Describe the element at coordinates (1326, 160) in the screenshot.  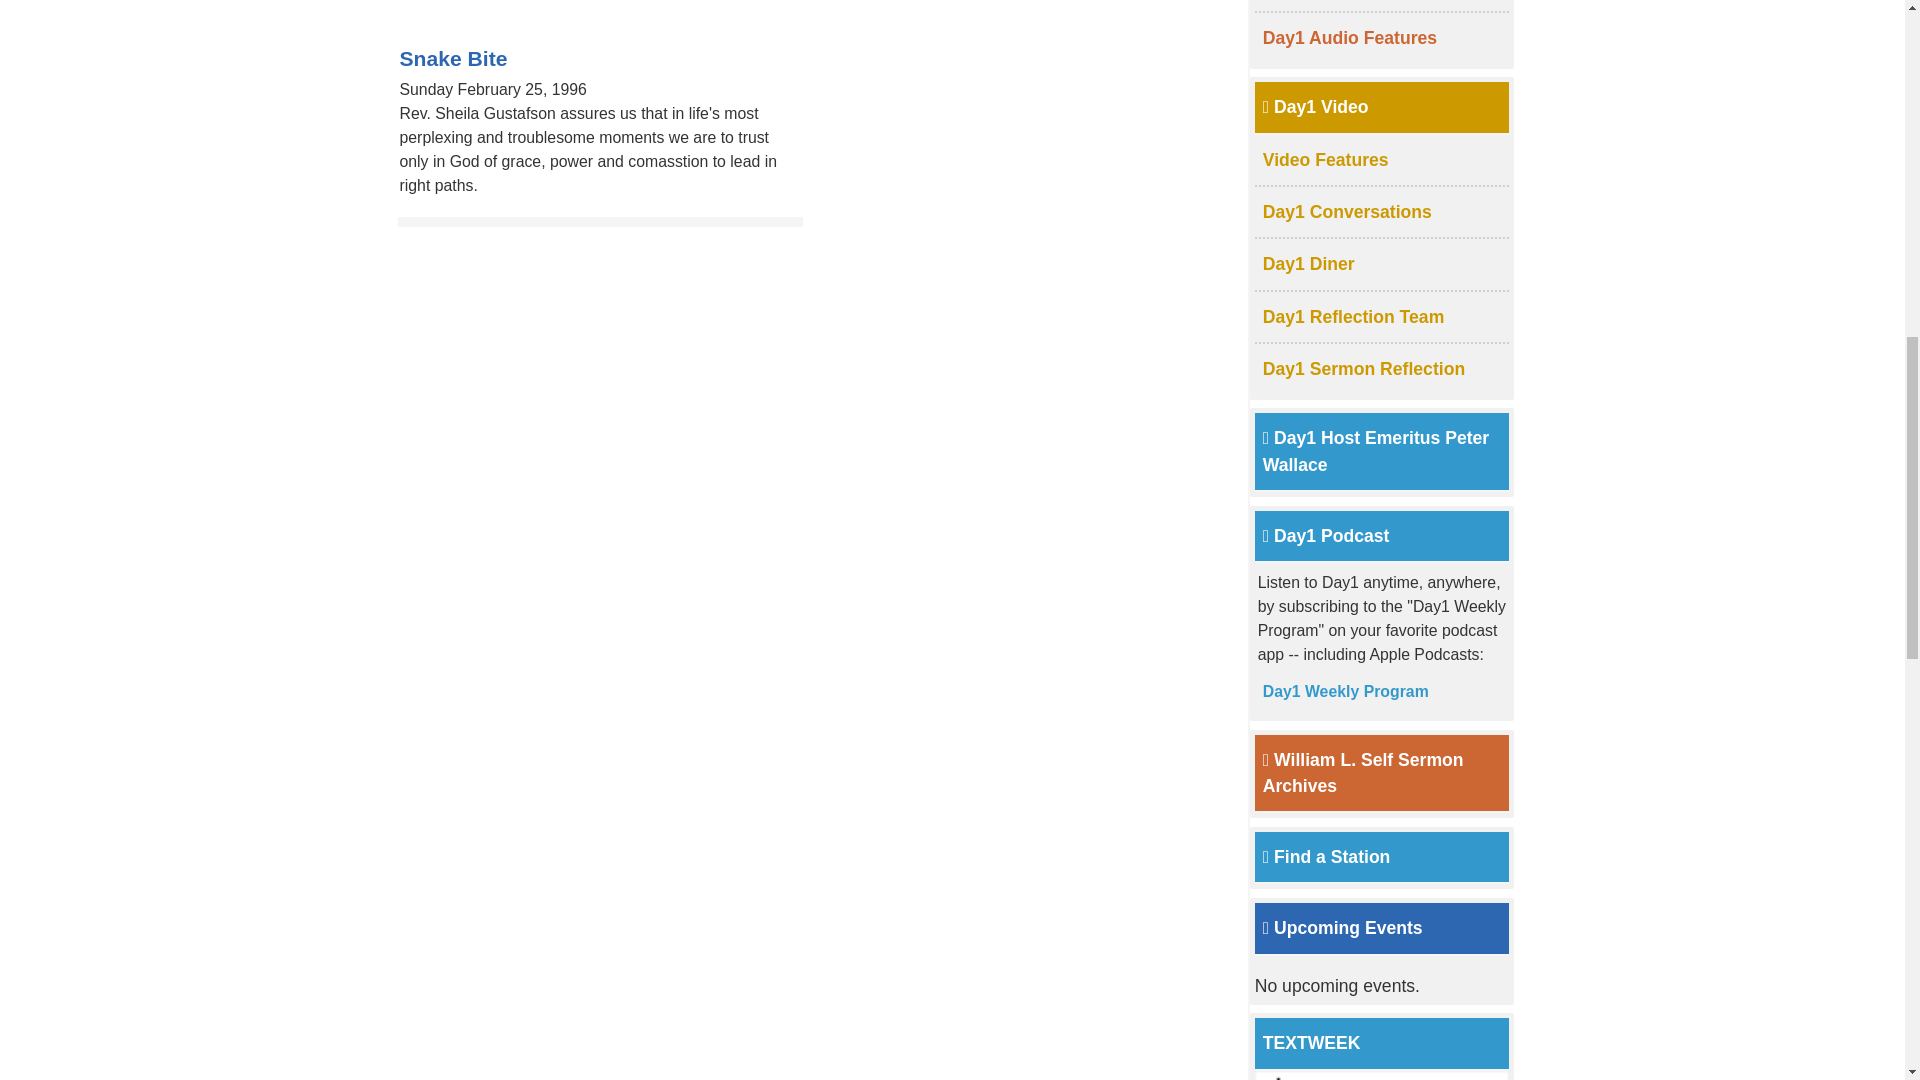
I see `Video Features` at that location.